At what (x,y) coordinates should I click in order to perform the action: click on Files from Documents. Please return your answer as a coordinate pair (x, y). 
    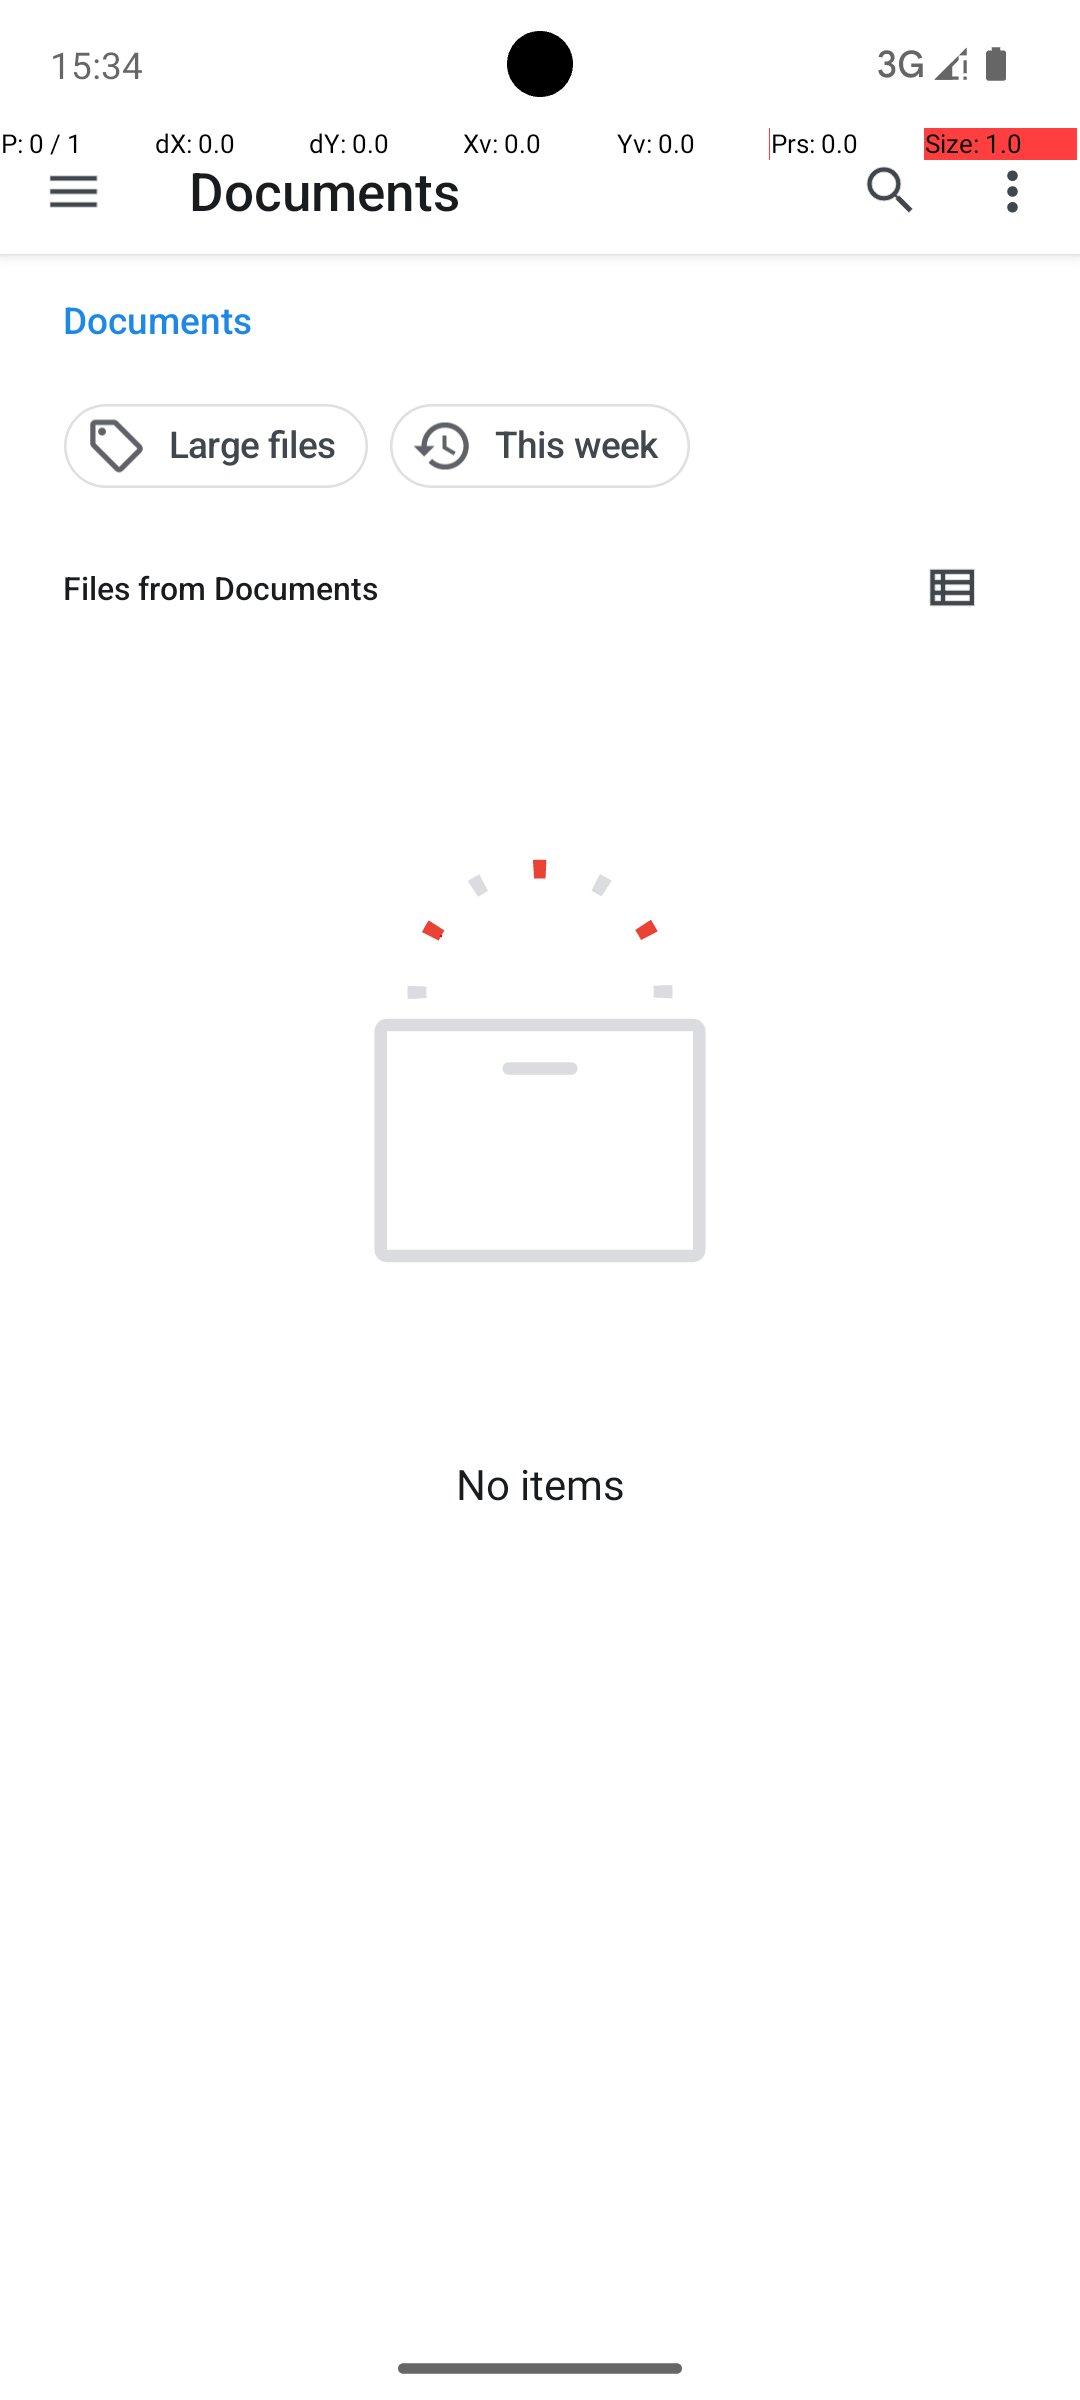
    Looking at the image, I should click on (476, 588).